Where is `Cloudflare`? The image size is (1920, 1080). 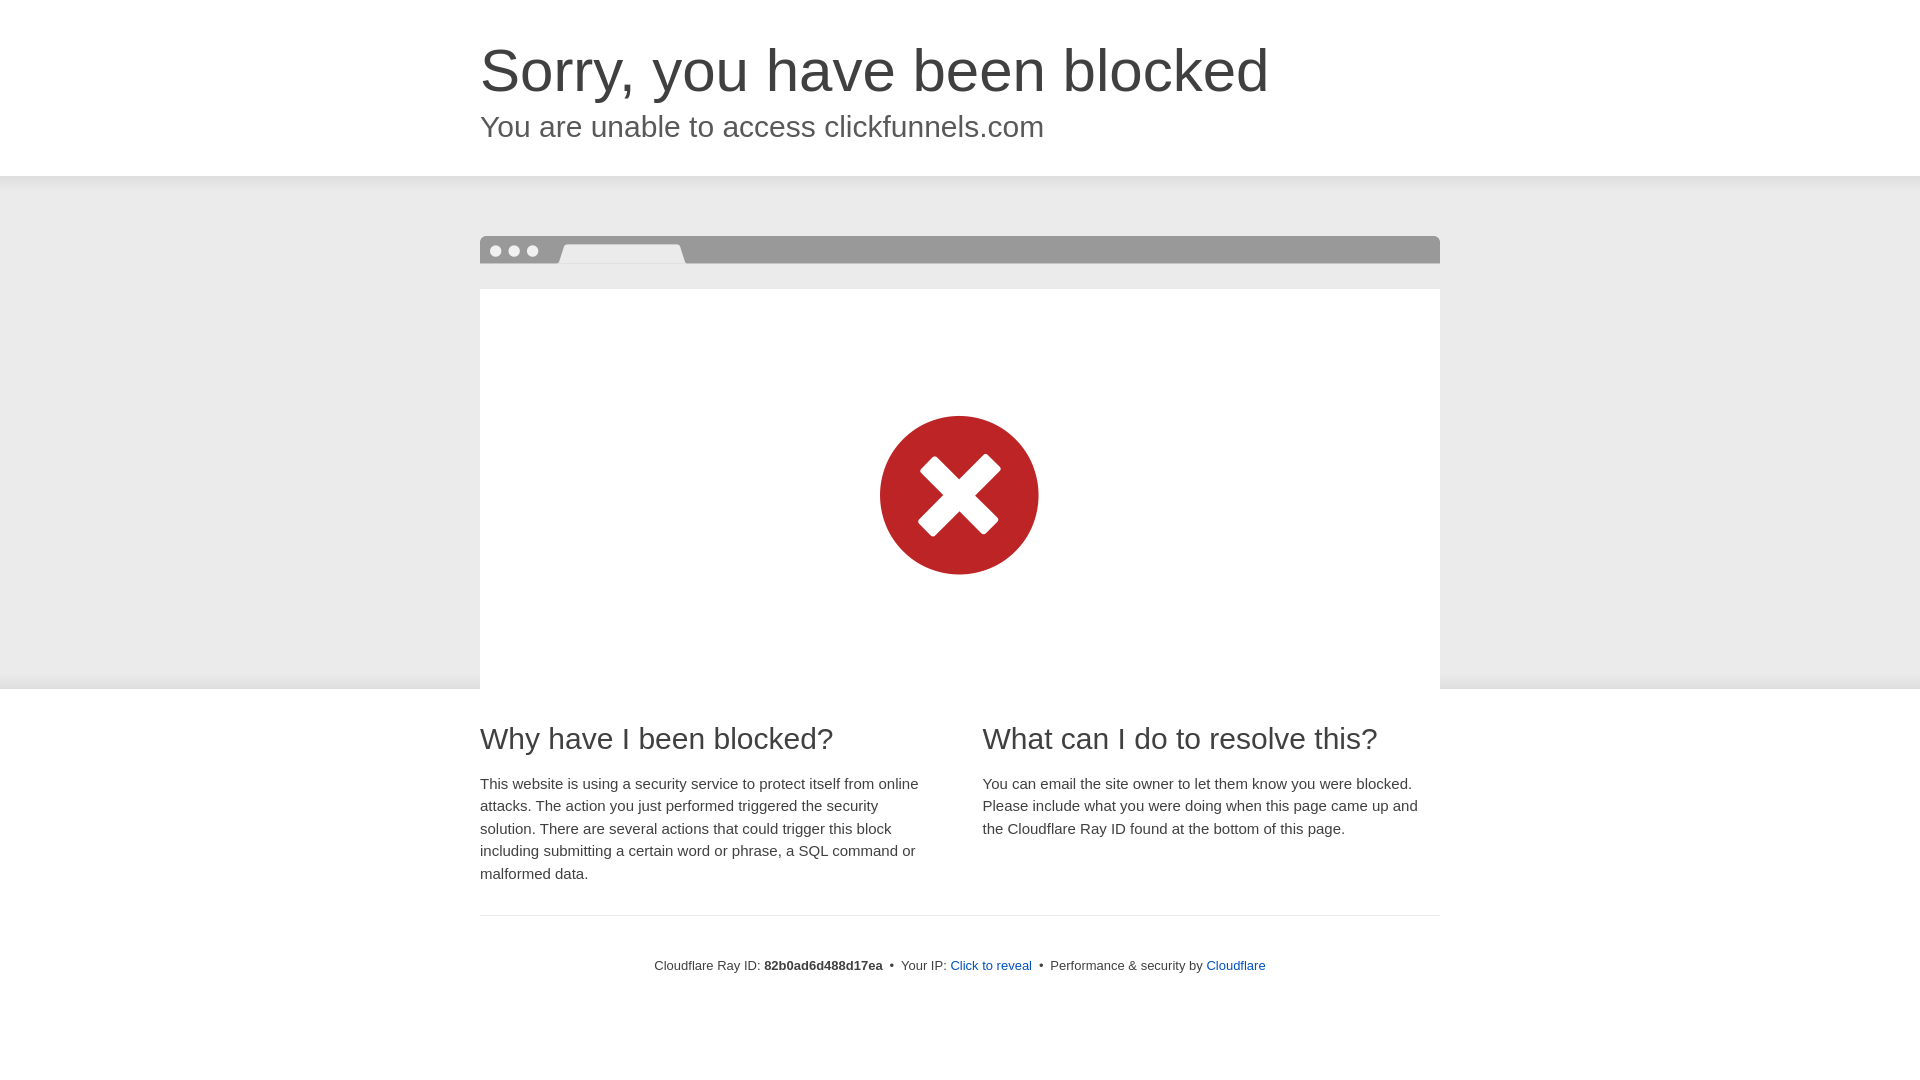 Cloudflare is located at coordinates (1236, 966).